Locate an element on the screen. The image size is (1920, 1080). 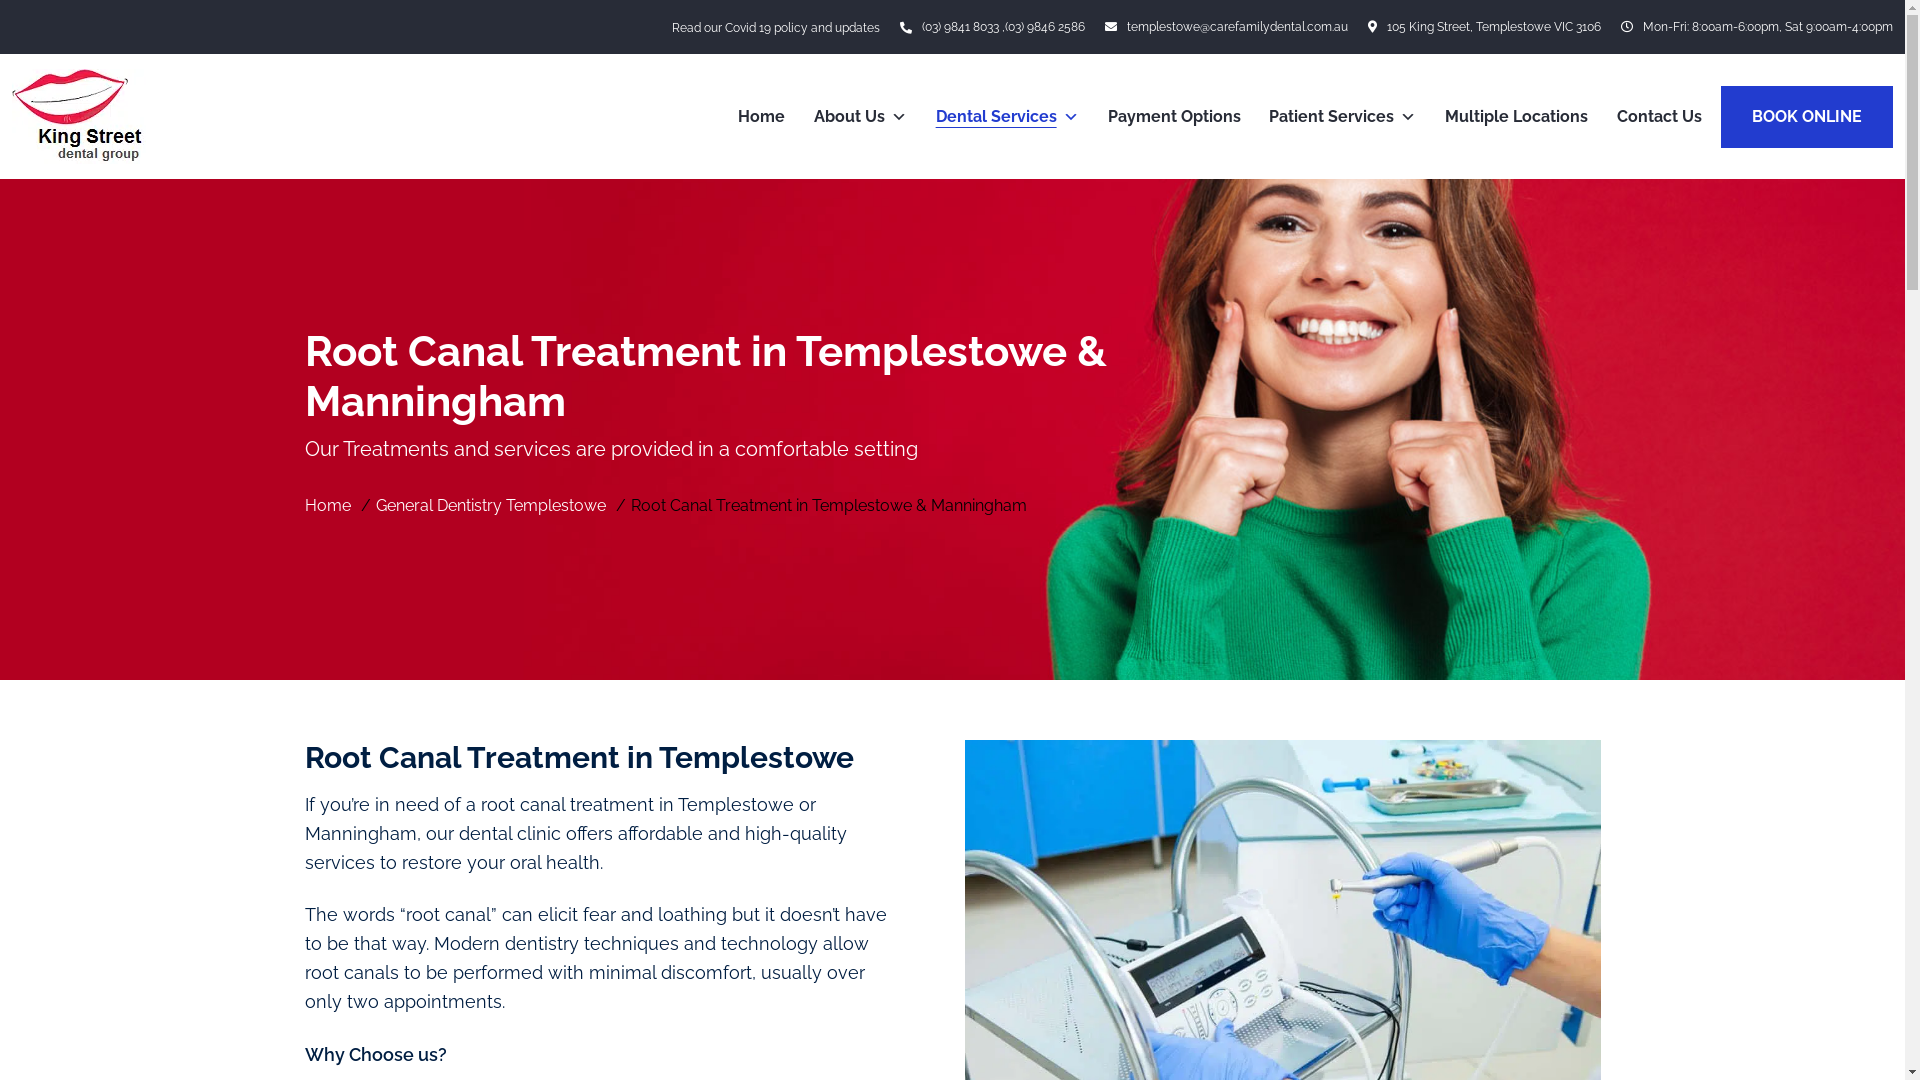
General Dentistry Templestowe is located at coordinates (494, 506).